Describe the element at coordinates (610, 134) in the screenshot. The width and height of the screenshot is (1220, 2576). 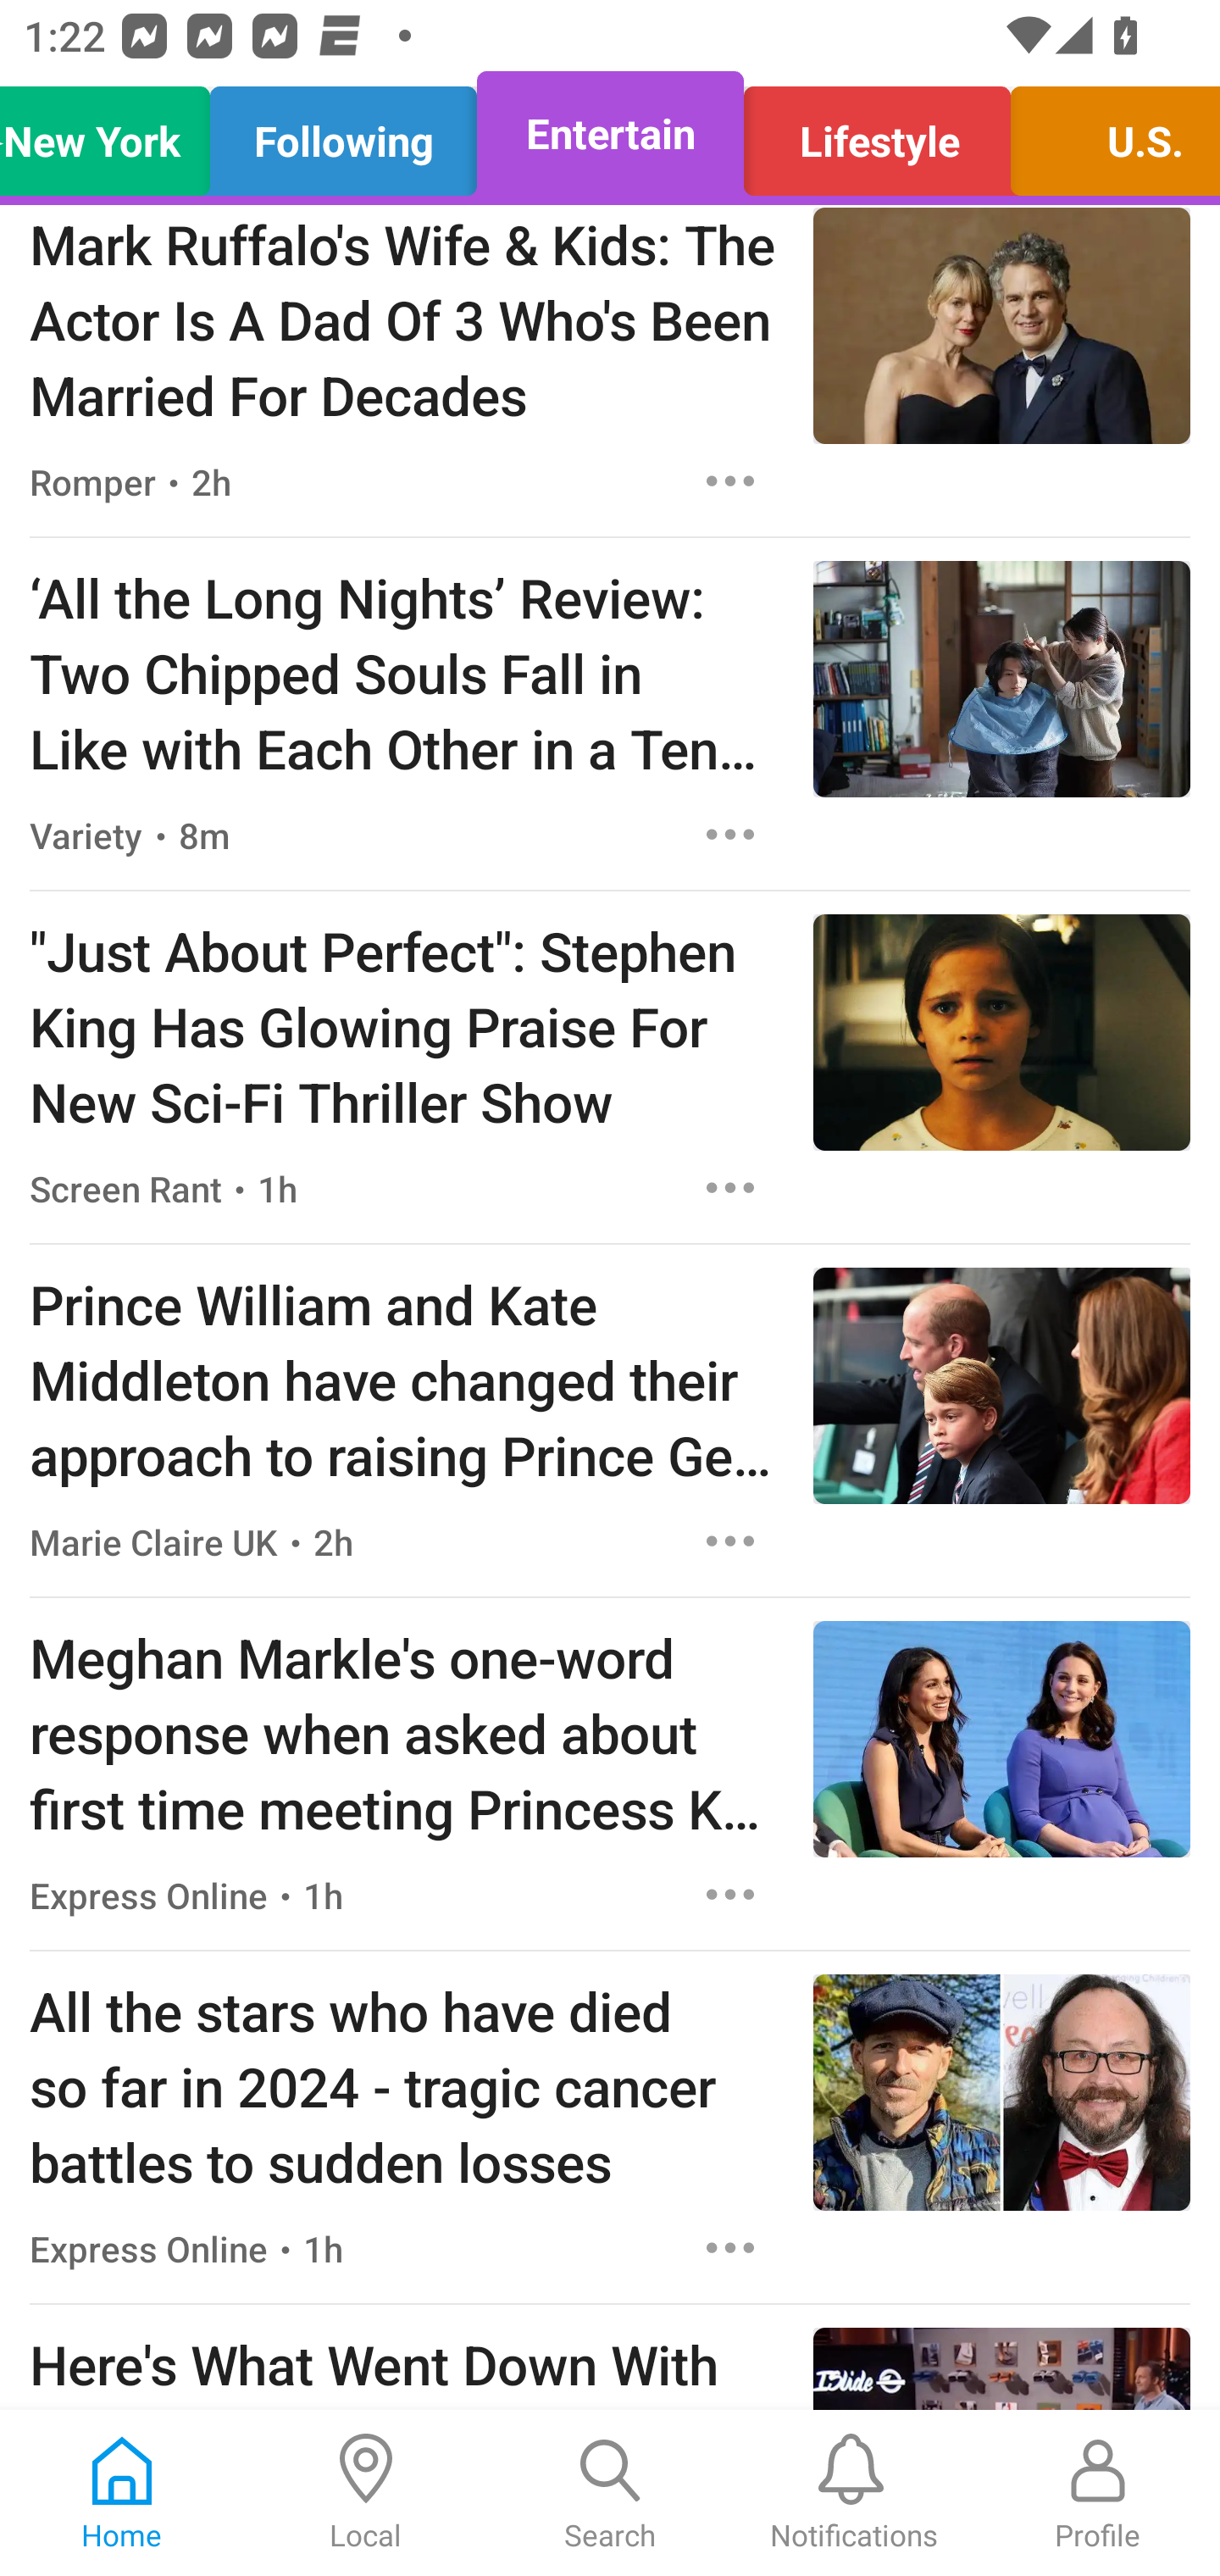
I see `Entertain` at that location.